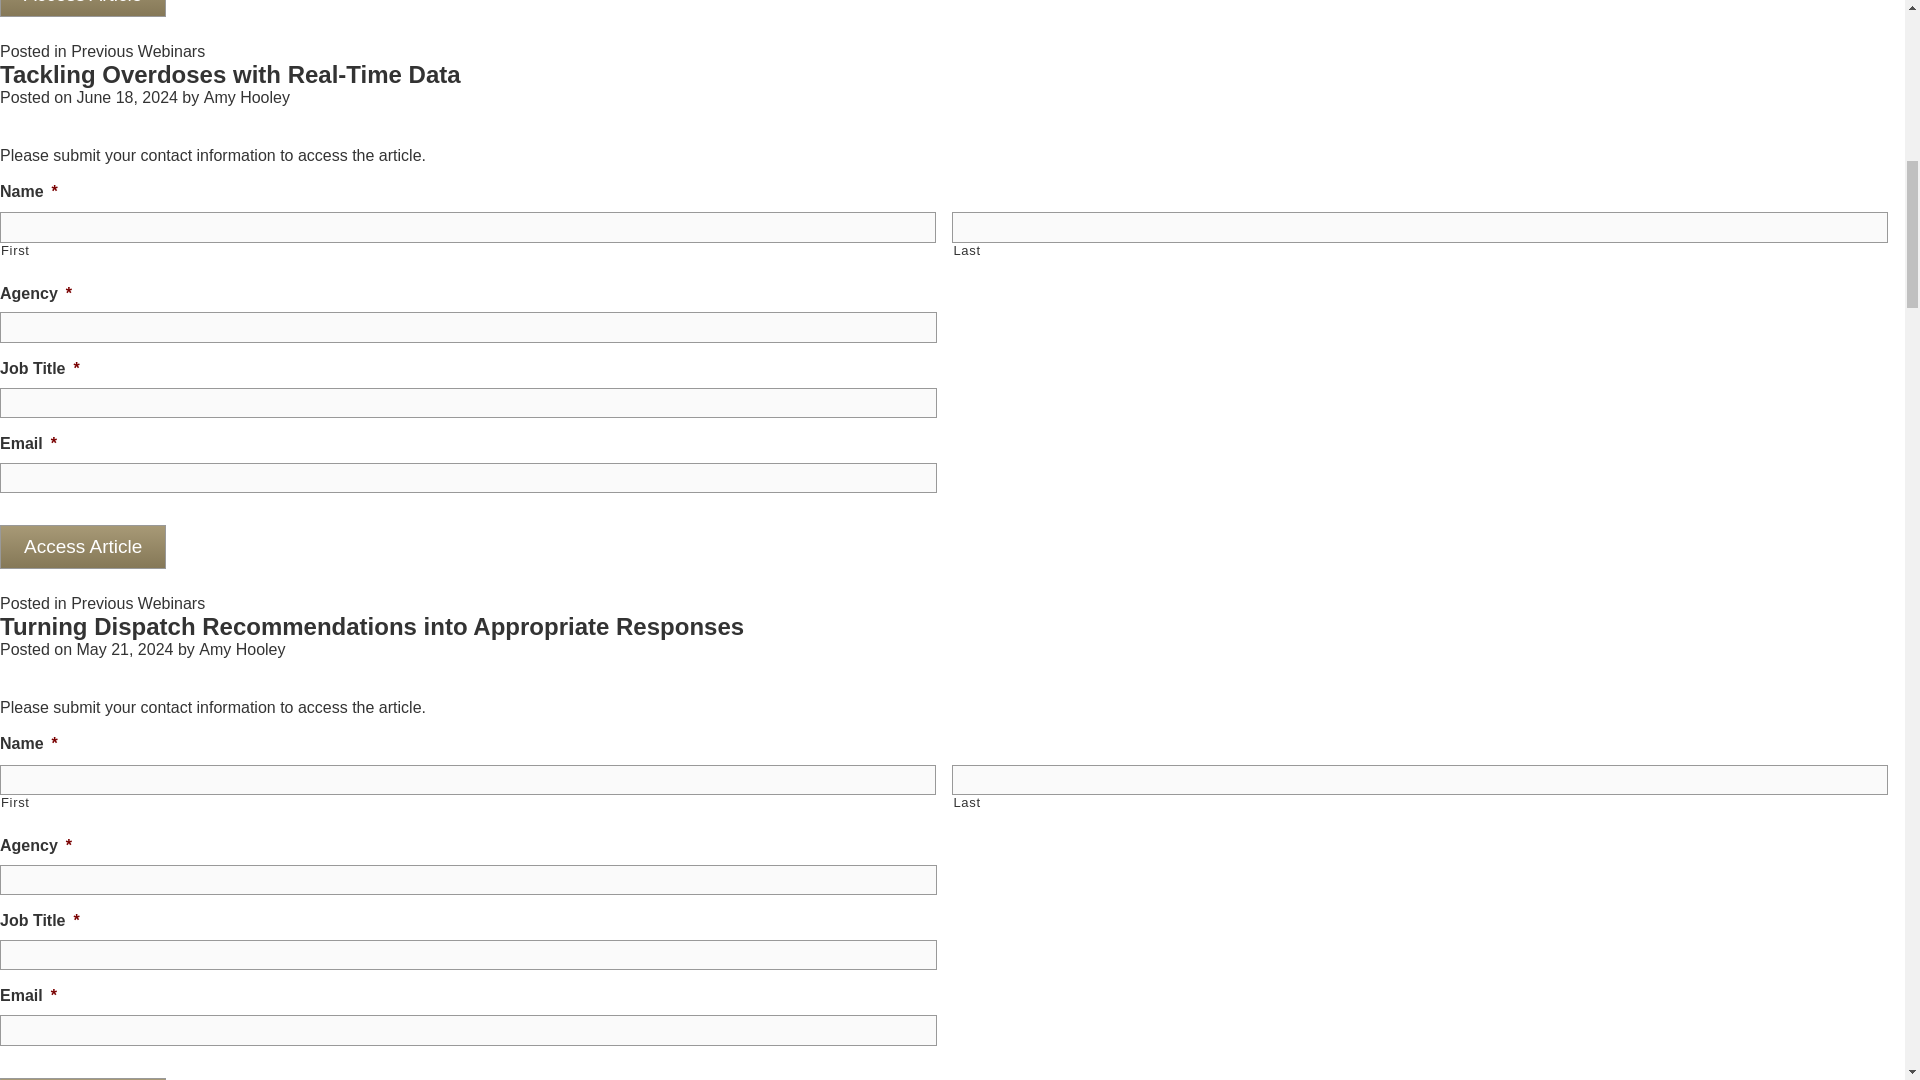 The width and height of the screenshot is (1920, 1080). What do you see at coordinates (124, 649) in the screenshot?
I see `May 21, 2024` at bounding box center [124, 649].